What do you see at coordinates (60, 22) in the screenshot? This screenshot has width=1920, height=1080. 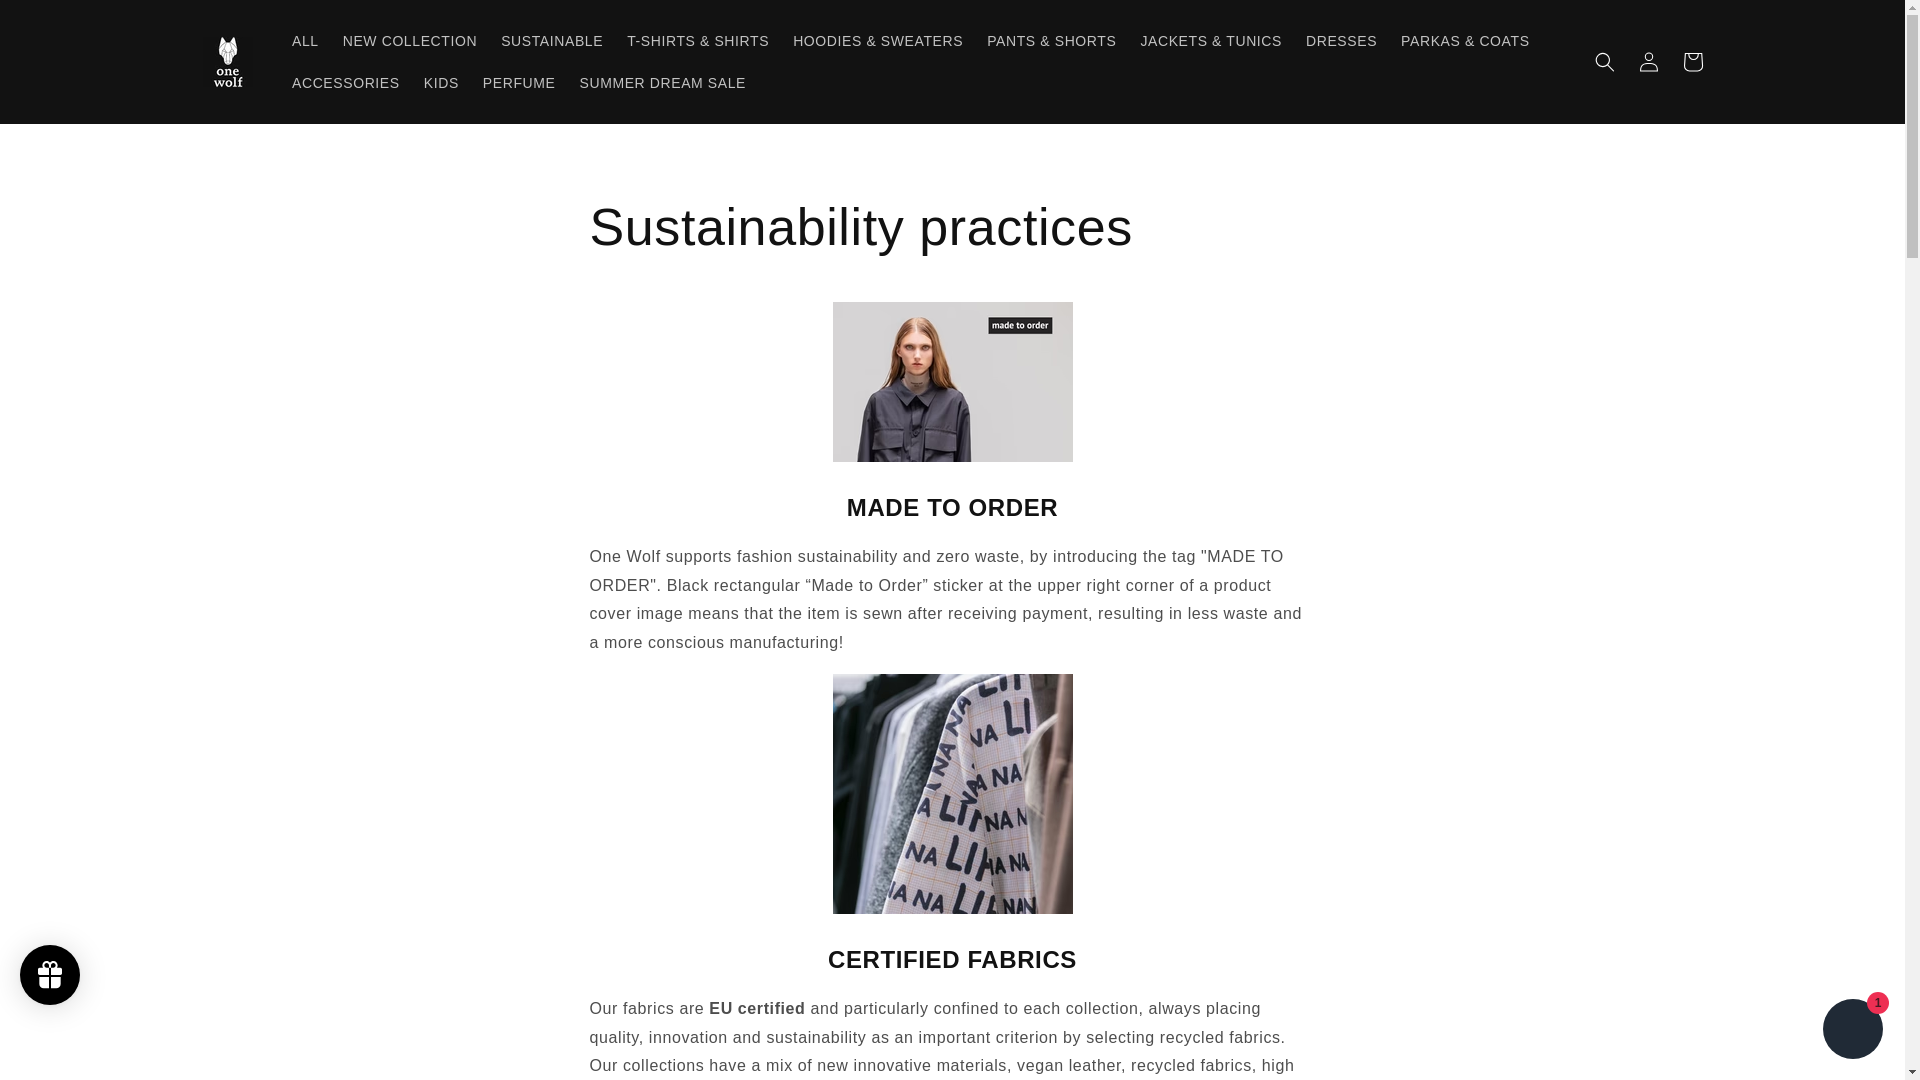 I see `Skip to content` at bounding box center [60, 22].